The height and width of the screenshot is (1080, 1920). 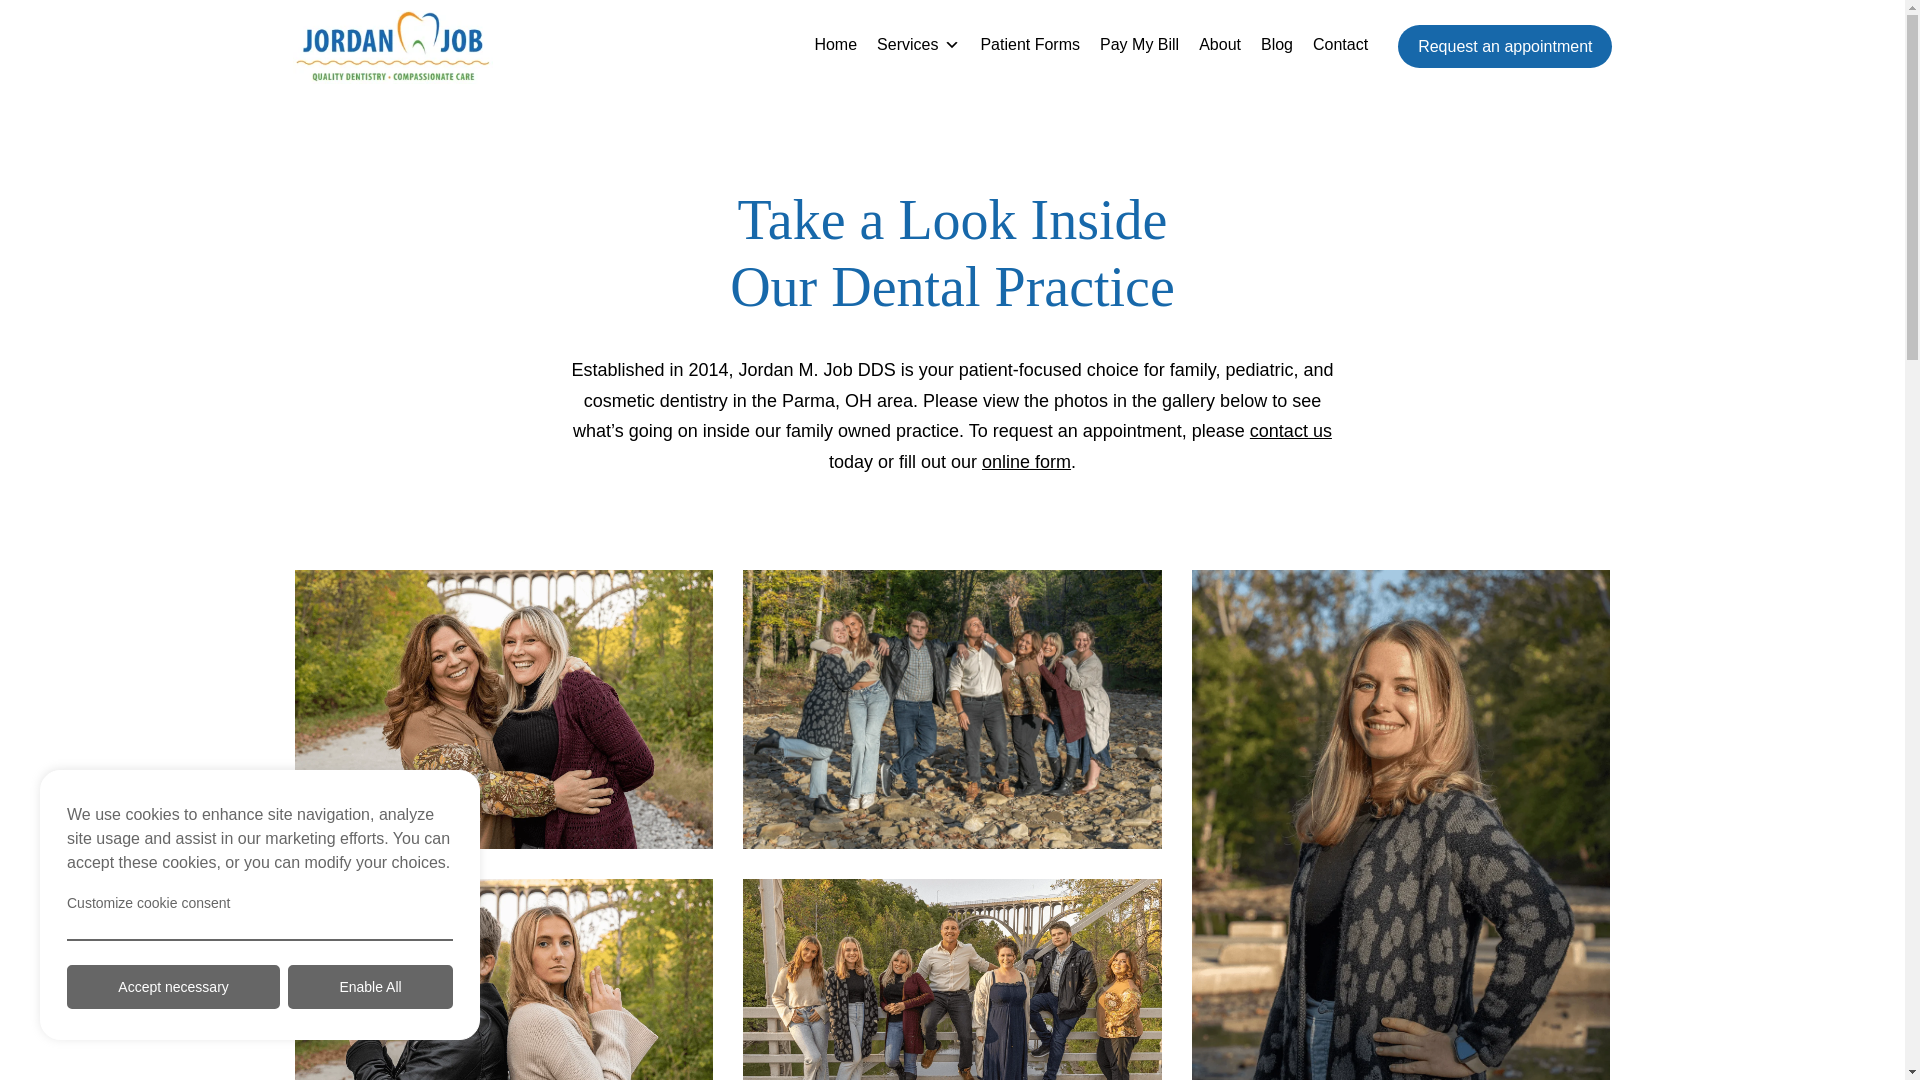 I want to click on Accept necessary, so click(x=174, y=986).